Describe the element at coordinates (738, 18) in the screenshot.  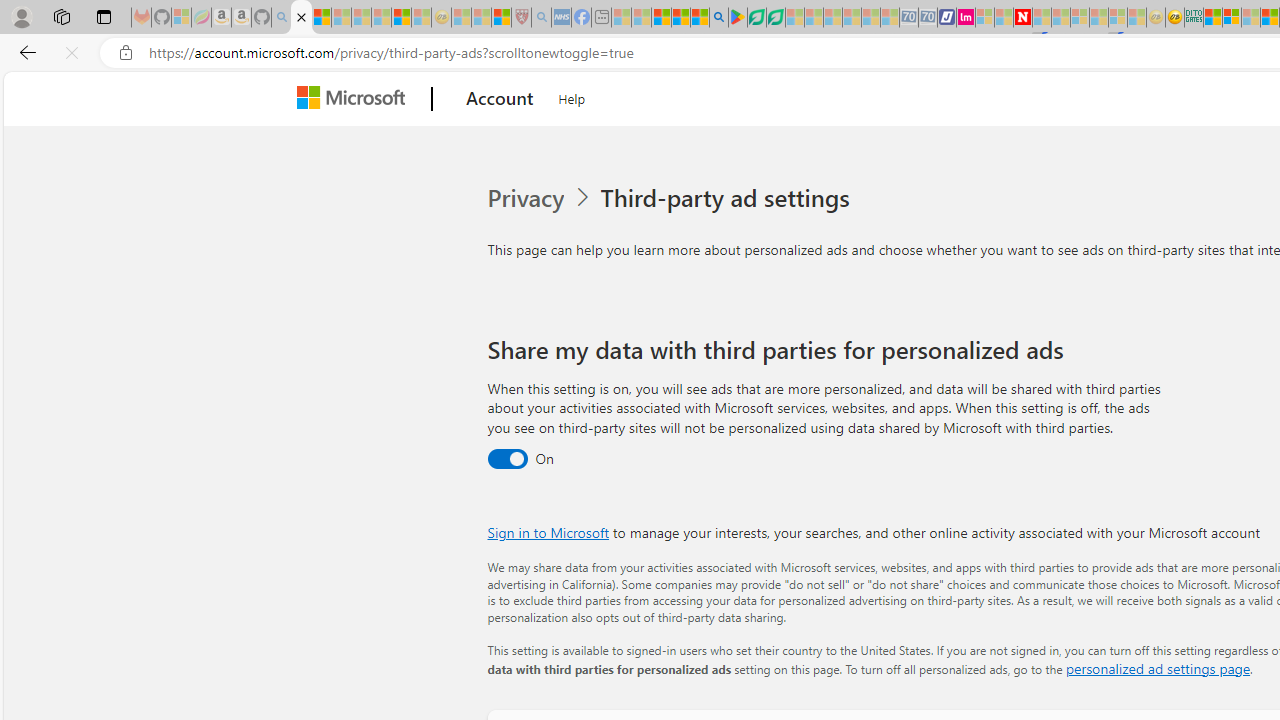
I see `Bluey: Let's Play! - Apps on Google Play` at that location.